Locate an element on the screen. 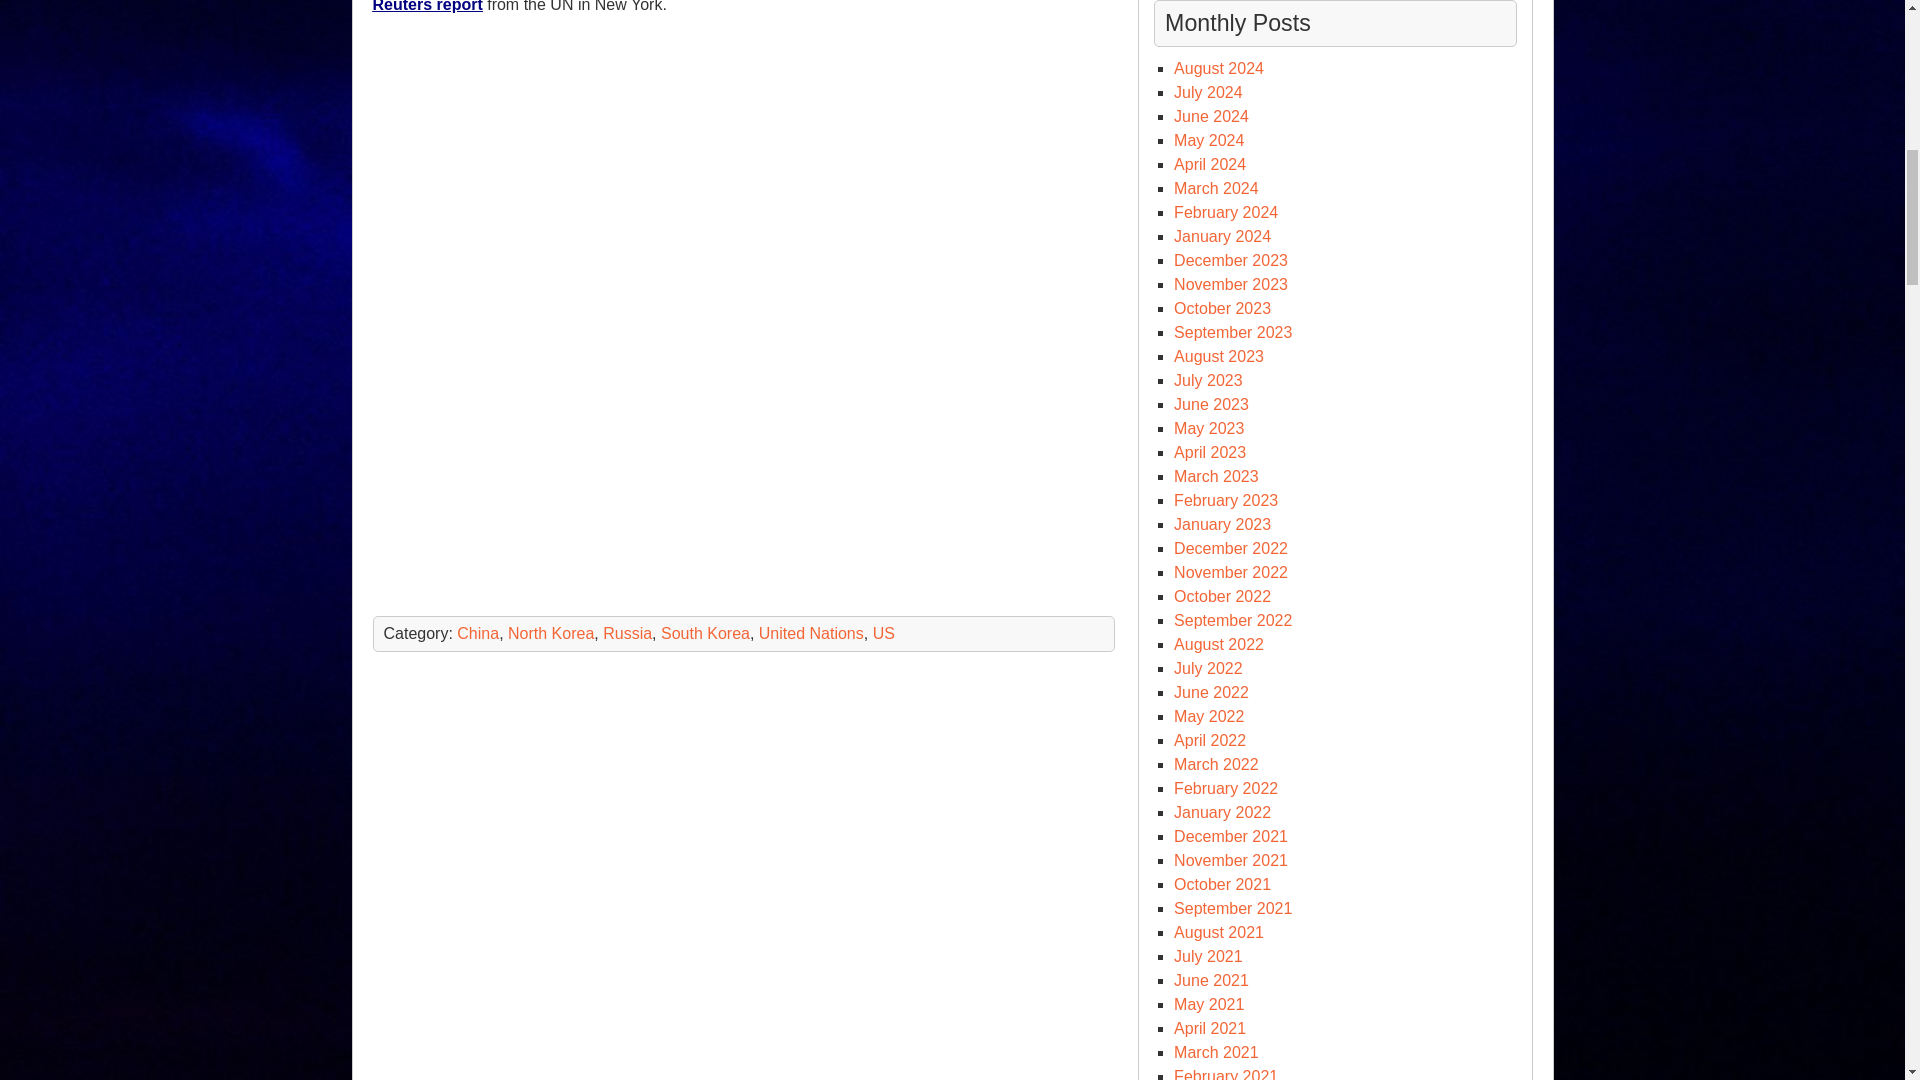 The image size is (1920, 1080). Russia is located at coordinates (627, 633).